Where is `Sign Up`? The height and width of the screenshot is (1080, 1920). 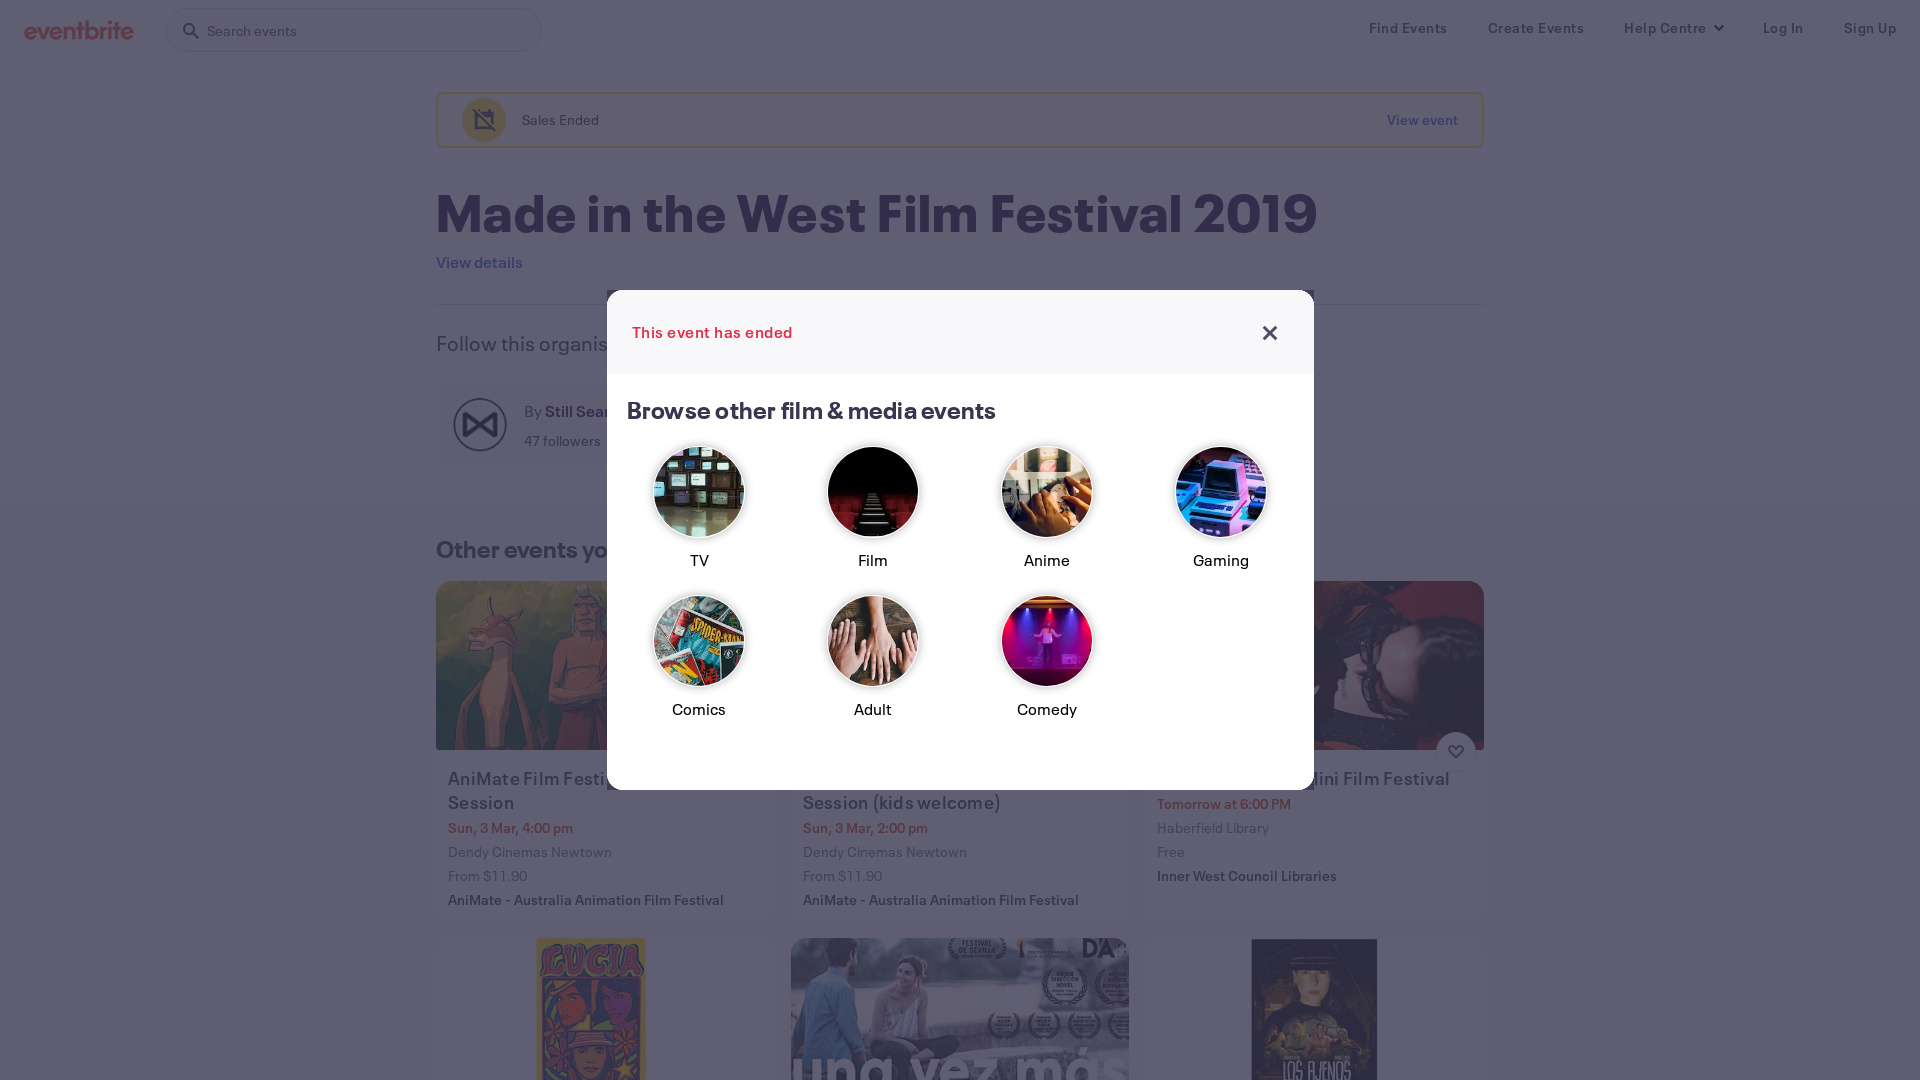 Sign Up is located at coordinates (1870, 28).